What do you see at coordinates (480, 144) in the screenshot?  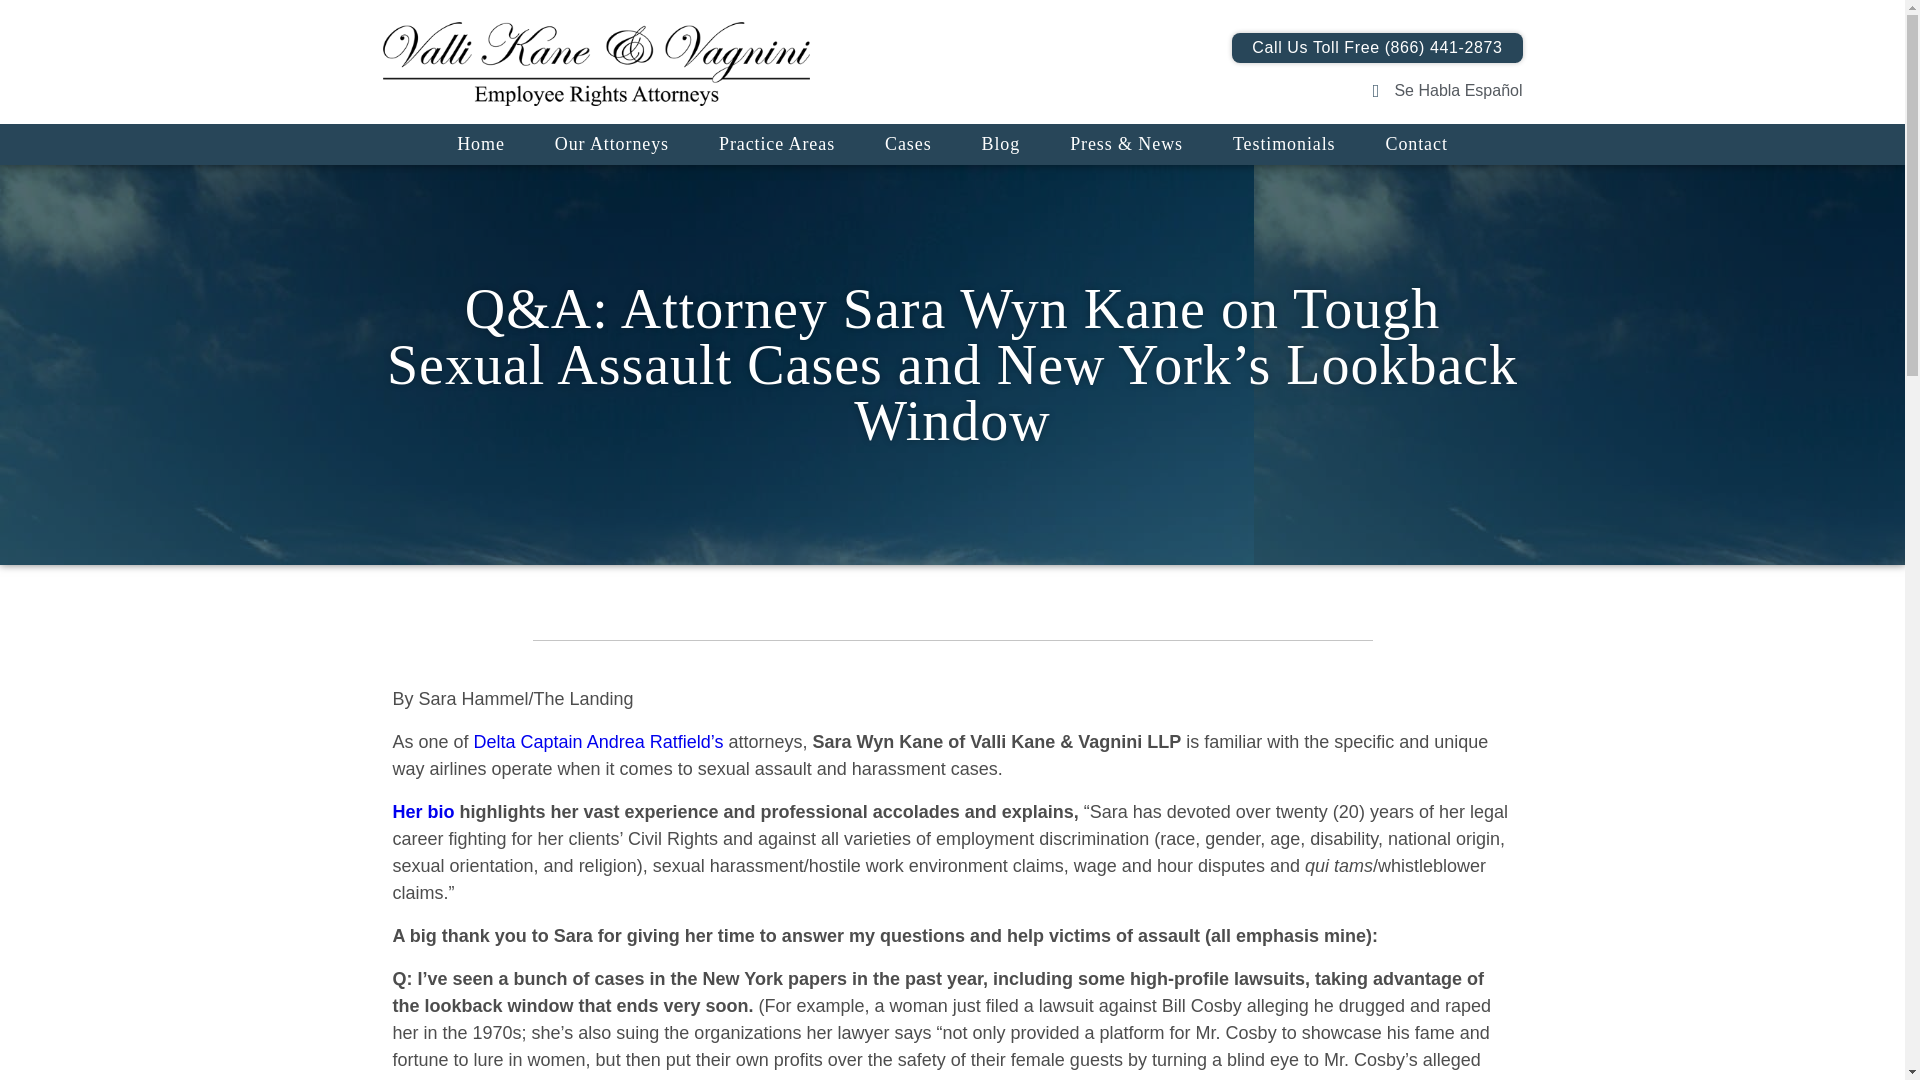 I see `Home` at bounding box center [480, 144].